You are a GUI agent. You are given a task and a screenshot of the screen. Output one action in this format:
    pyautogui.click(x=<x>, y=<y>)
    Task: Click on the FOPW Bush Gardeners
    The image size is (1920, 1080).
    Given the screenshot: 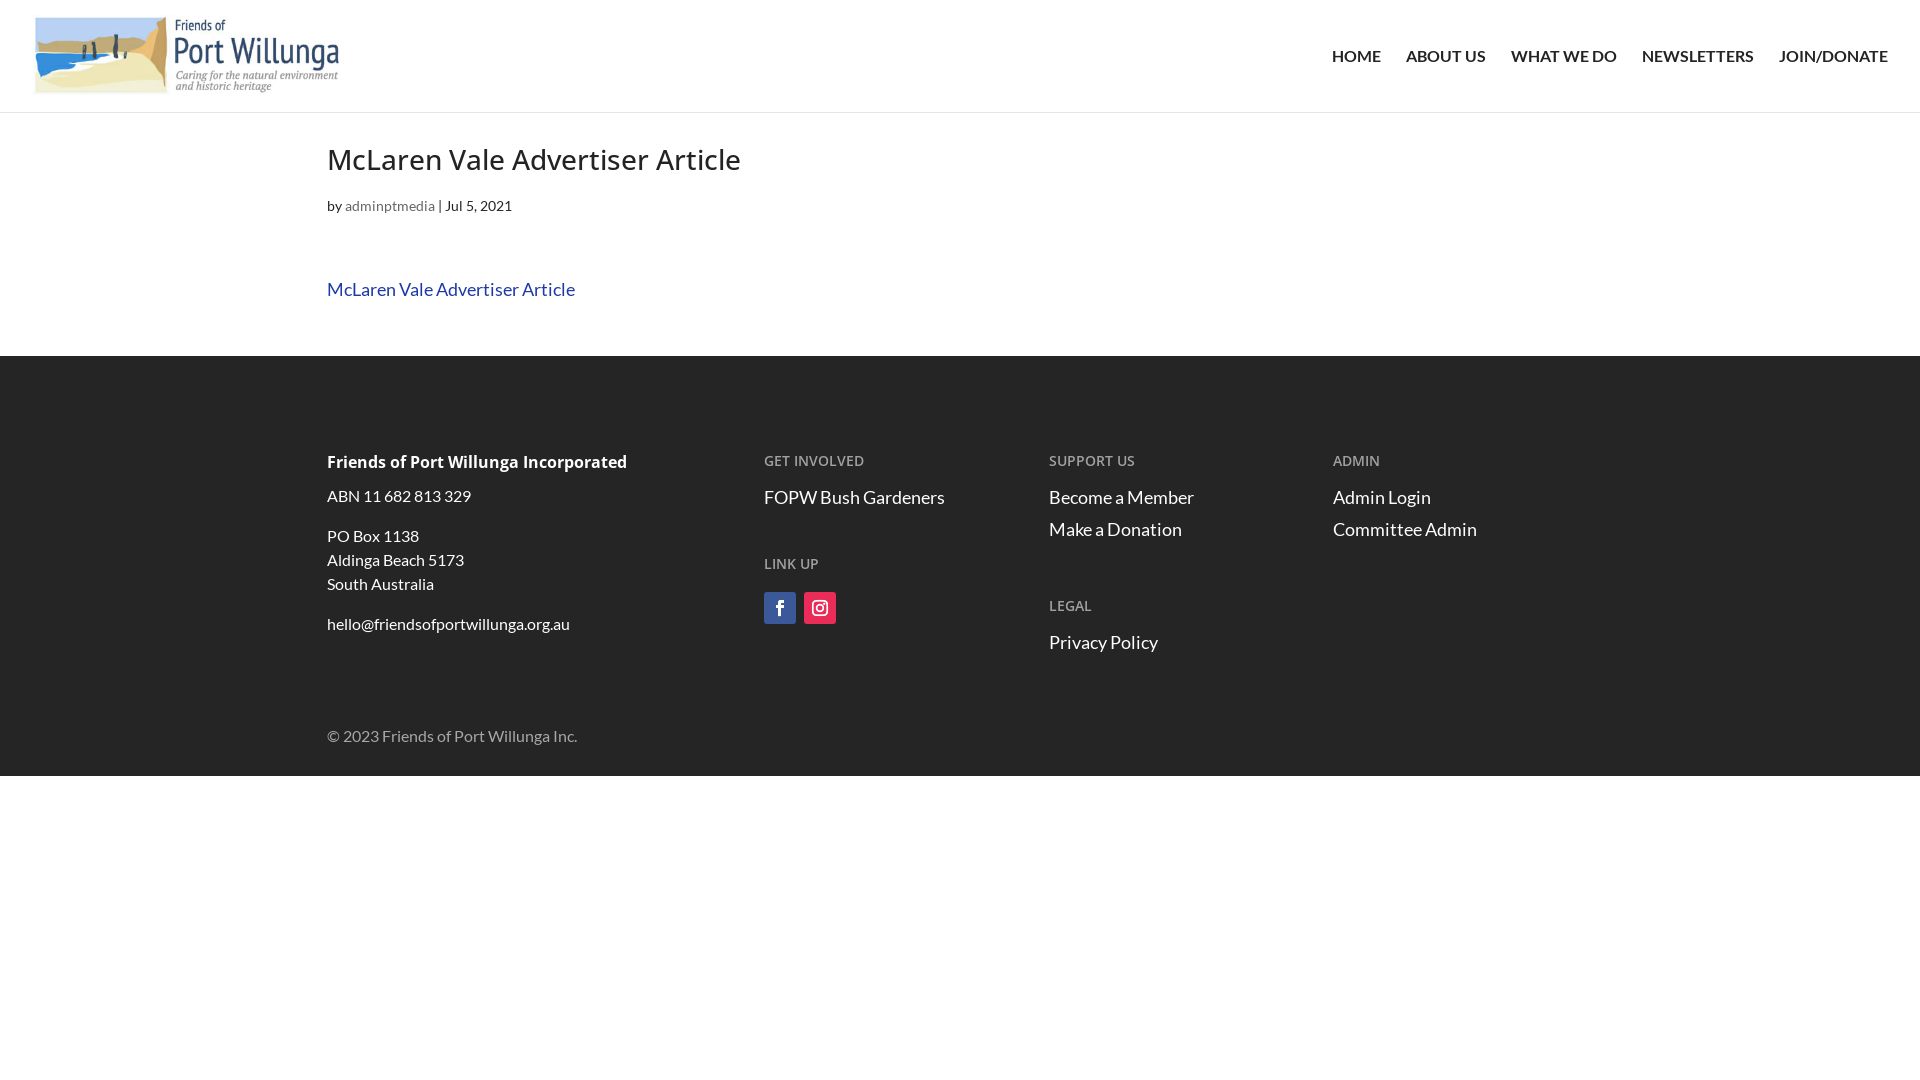 What is the action you would take?
    pyautogui.click(x=854, y=497)
    